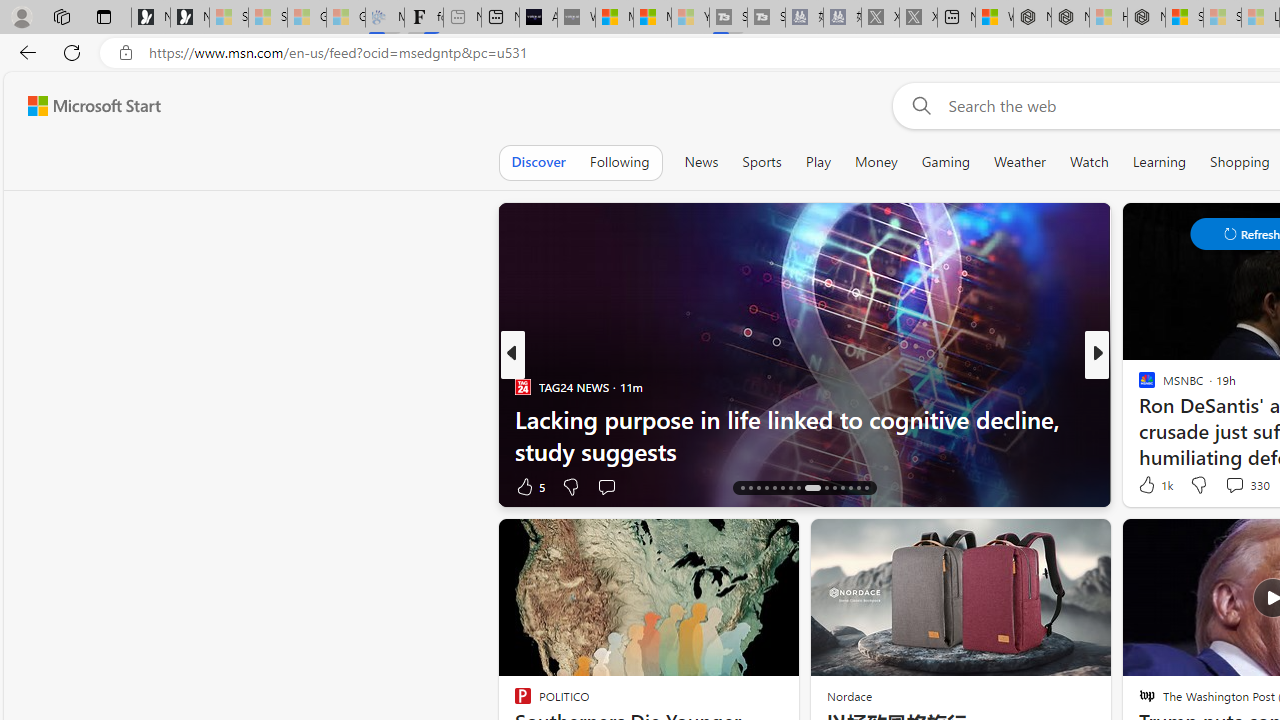  I want to click on 181 Like, so click(1152, 486).